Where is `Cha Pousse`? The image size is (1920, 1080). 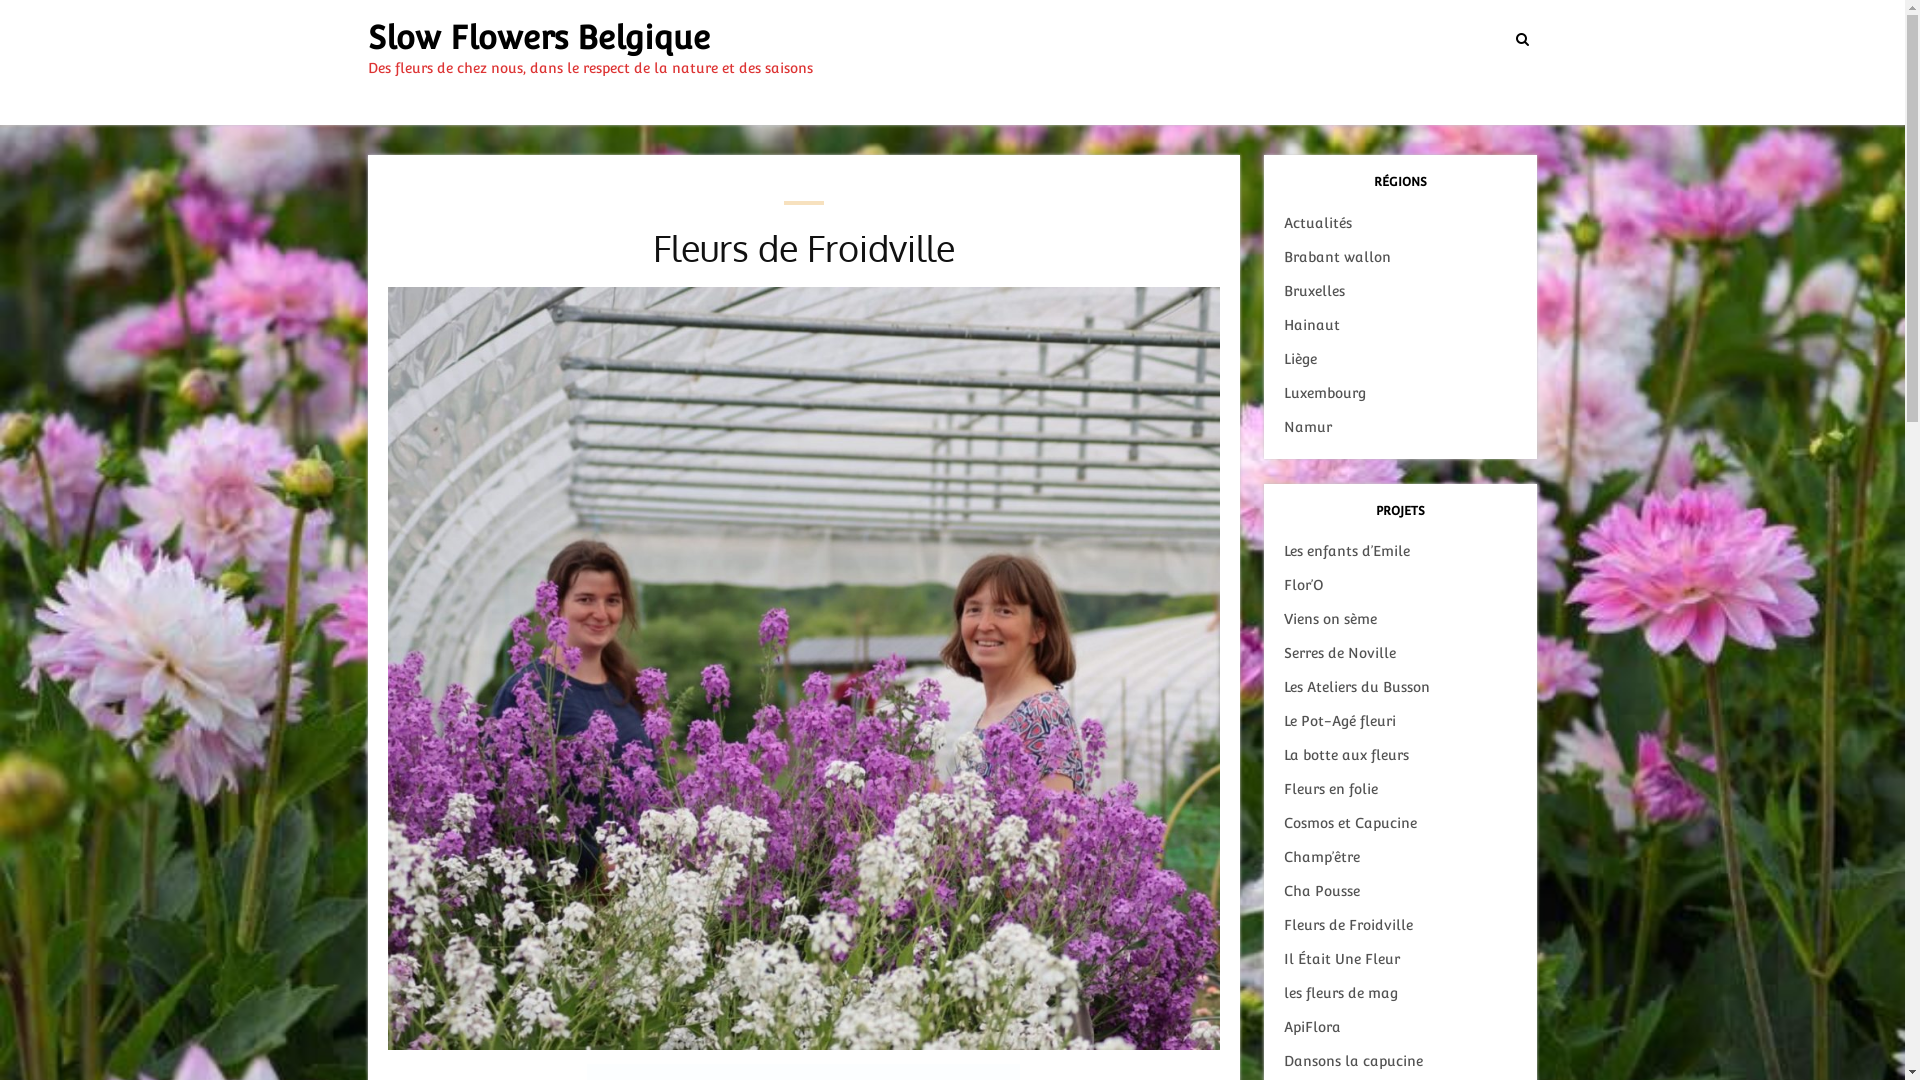 Cha Pousse is located at coordinates (1322, 890).